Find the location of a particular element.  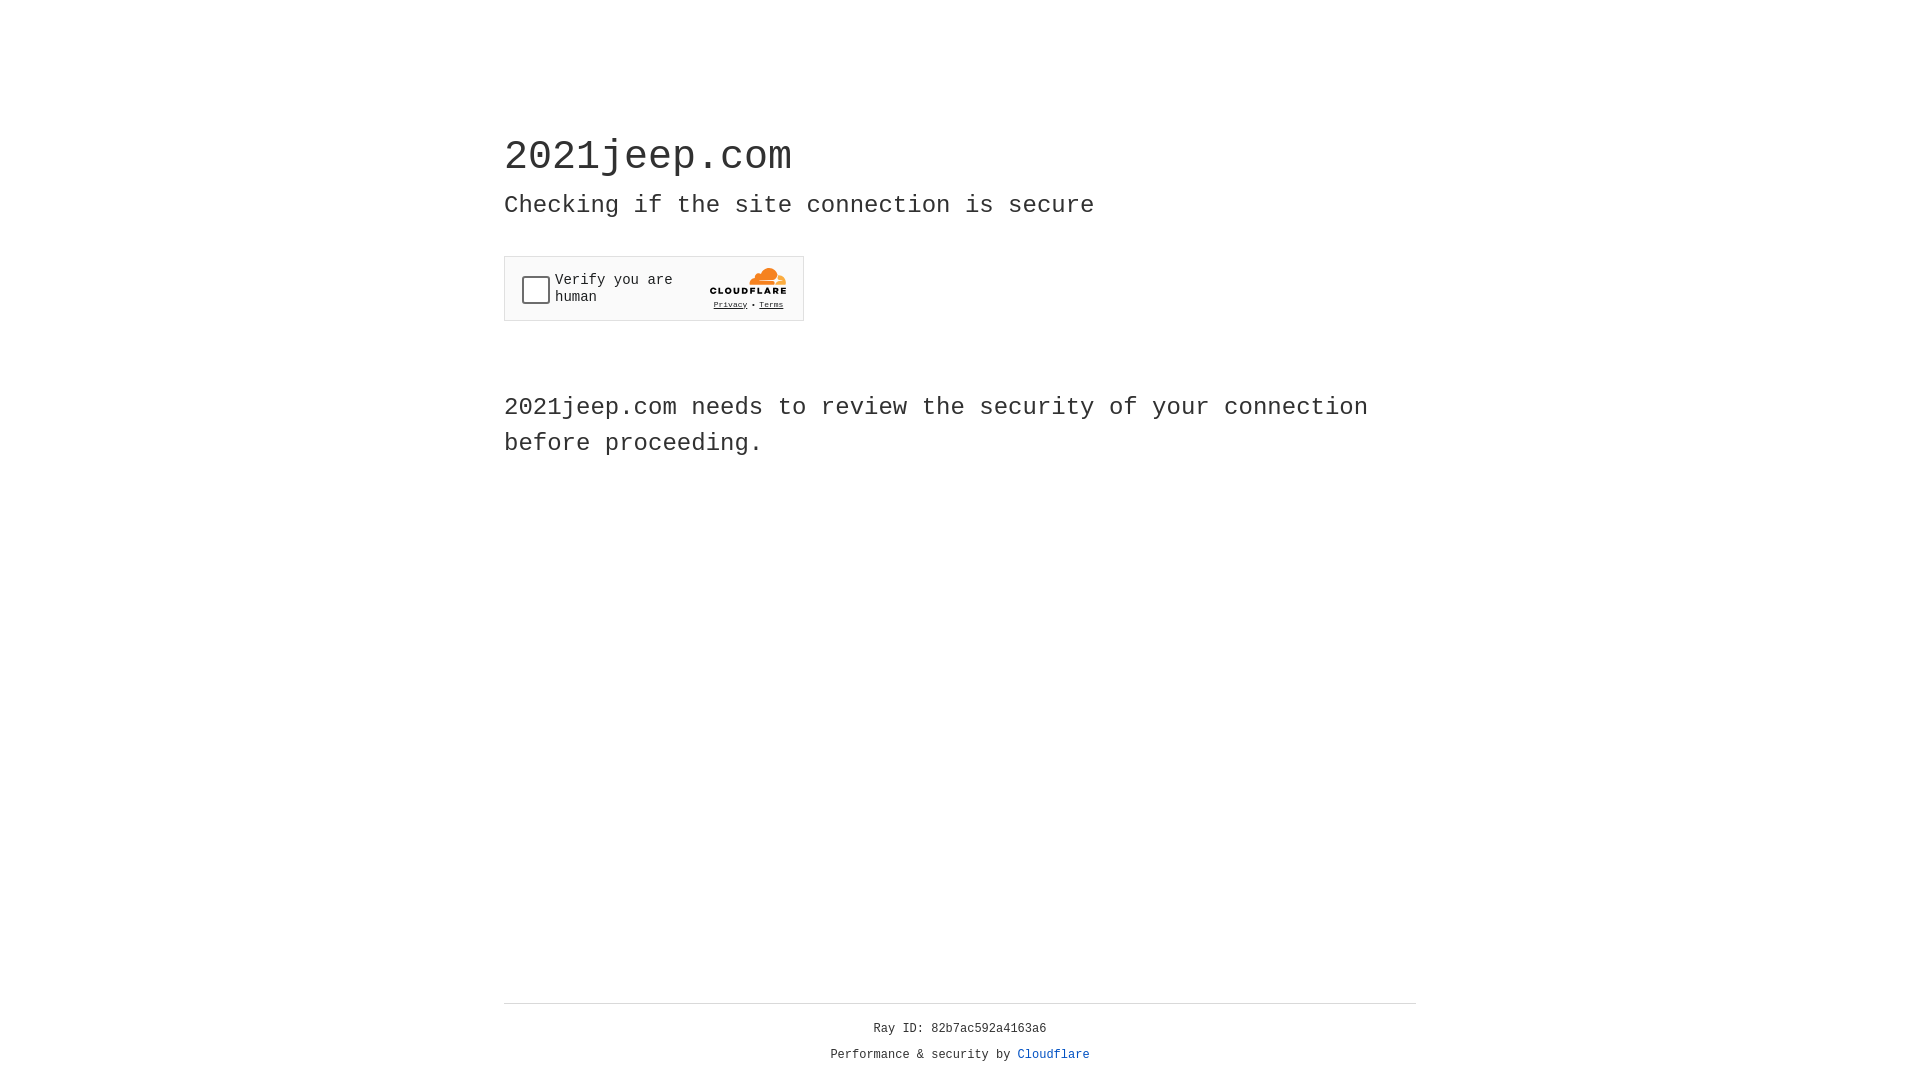

Cloudflare is located at coordinates (1054, 1055).